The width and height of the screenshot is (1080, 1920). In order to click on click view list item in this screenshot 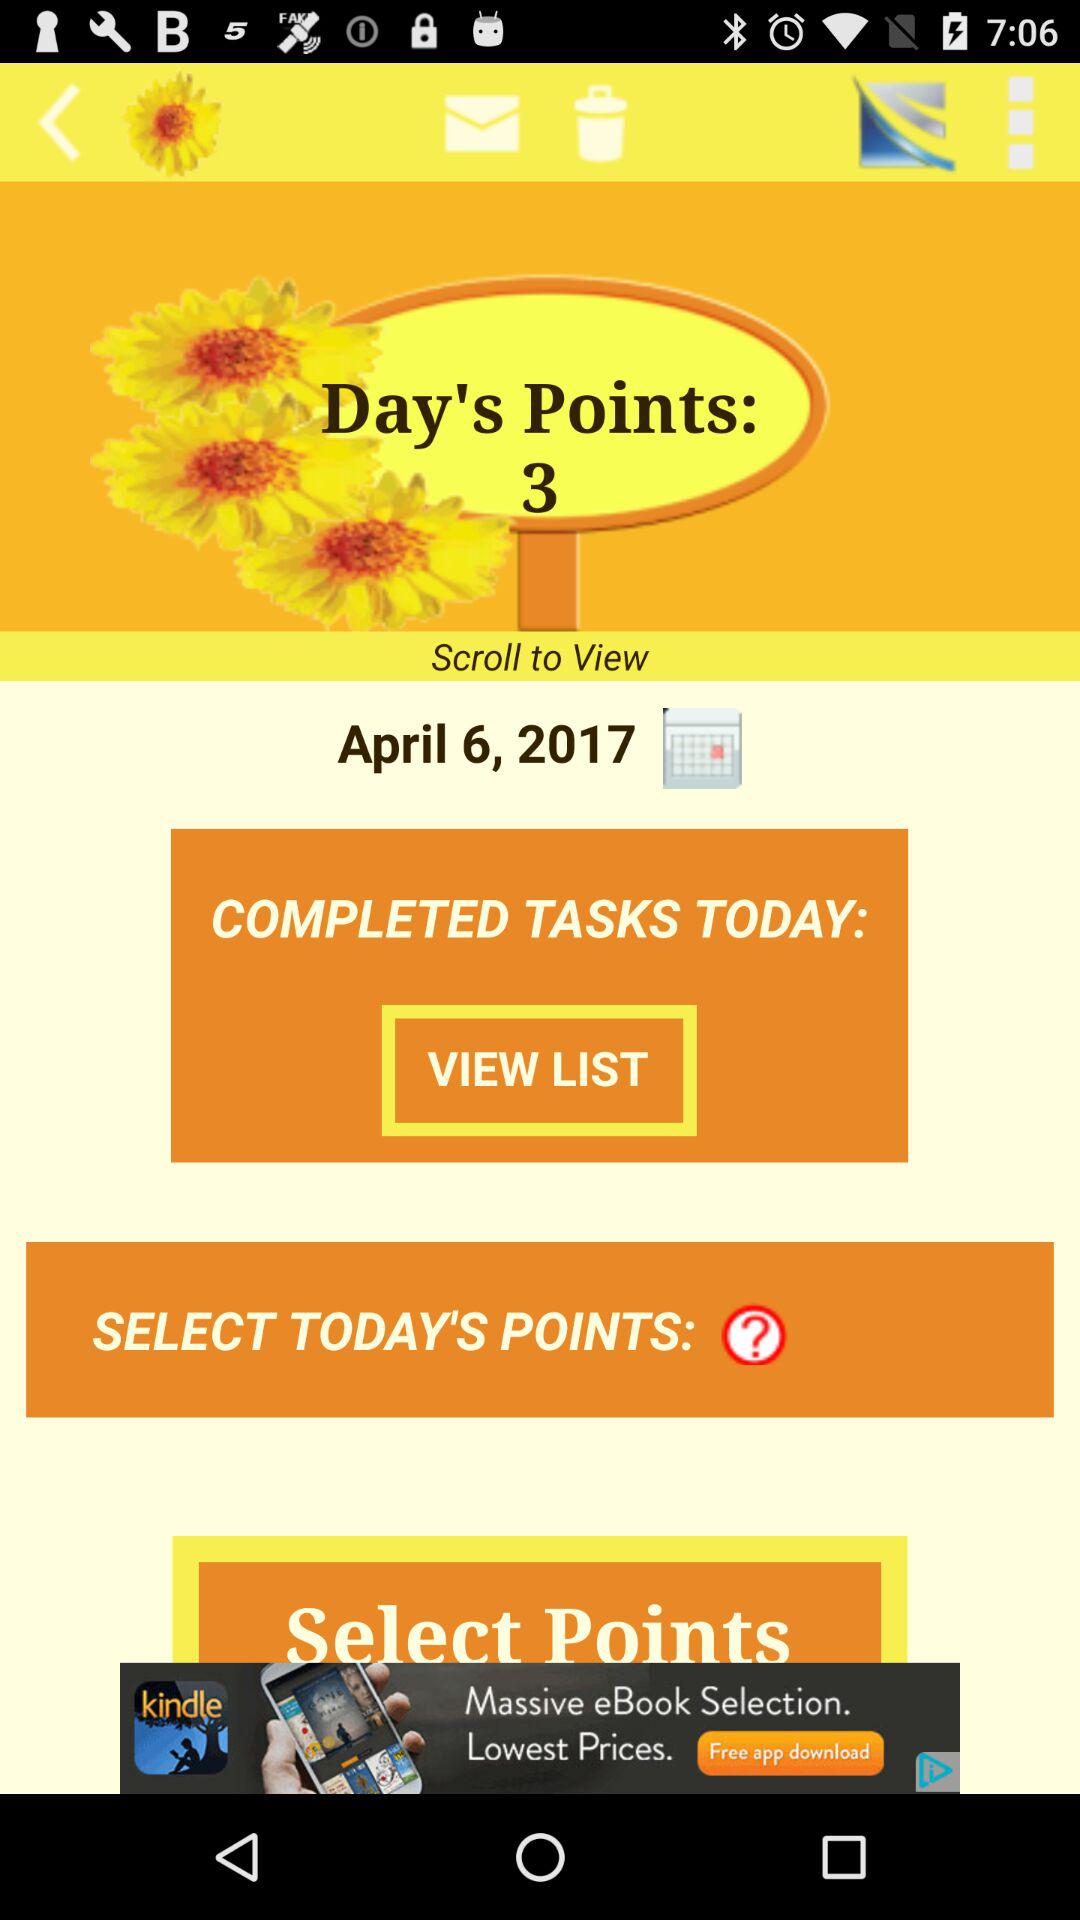, I will do `click(539, 1070)`.